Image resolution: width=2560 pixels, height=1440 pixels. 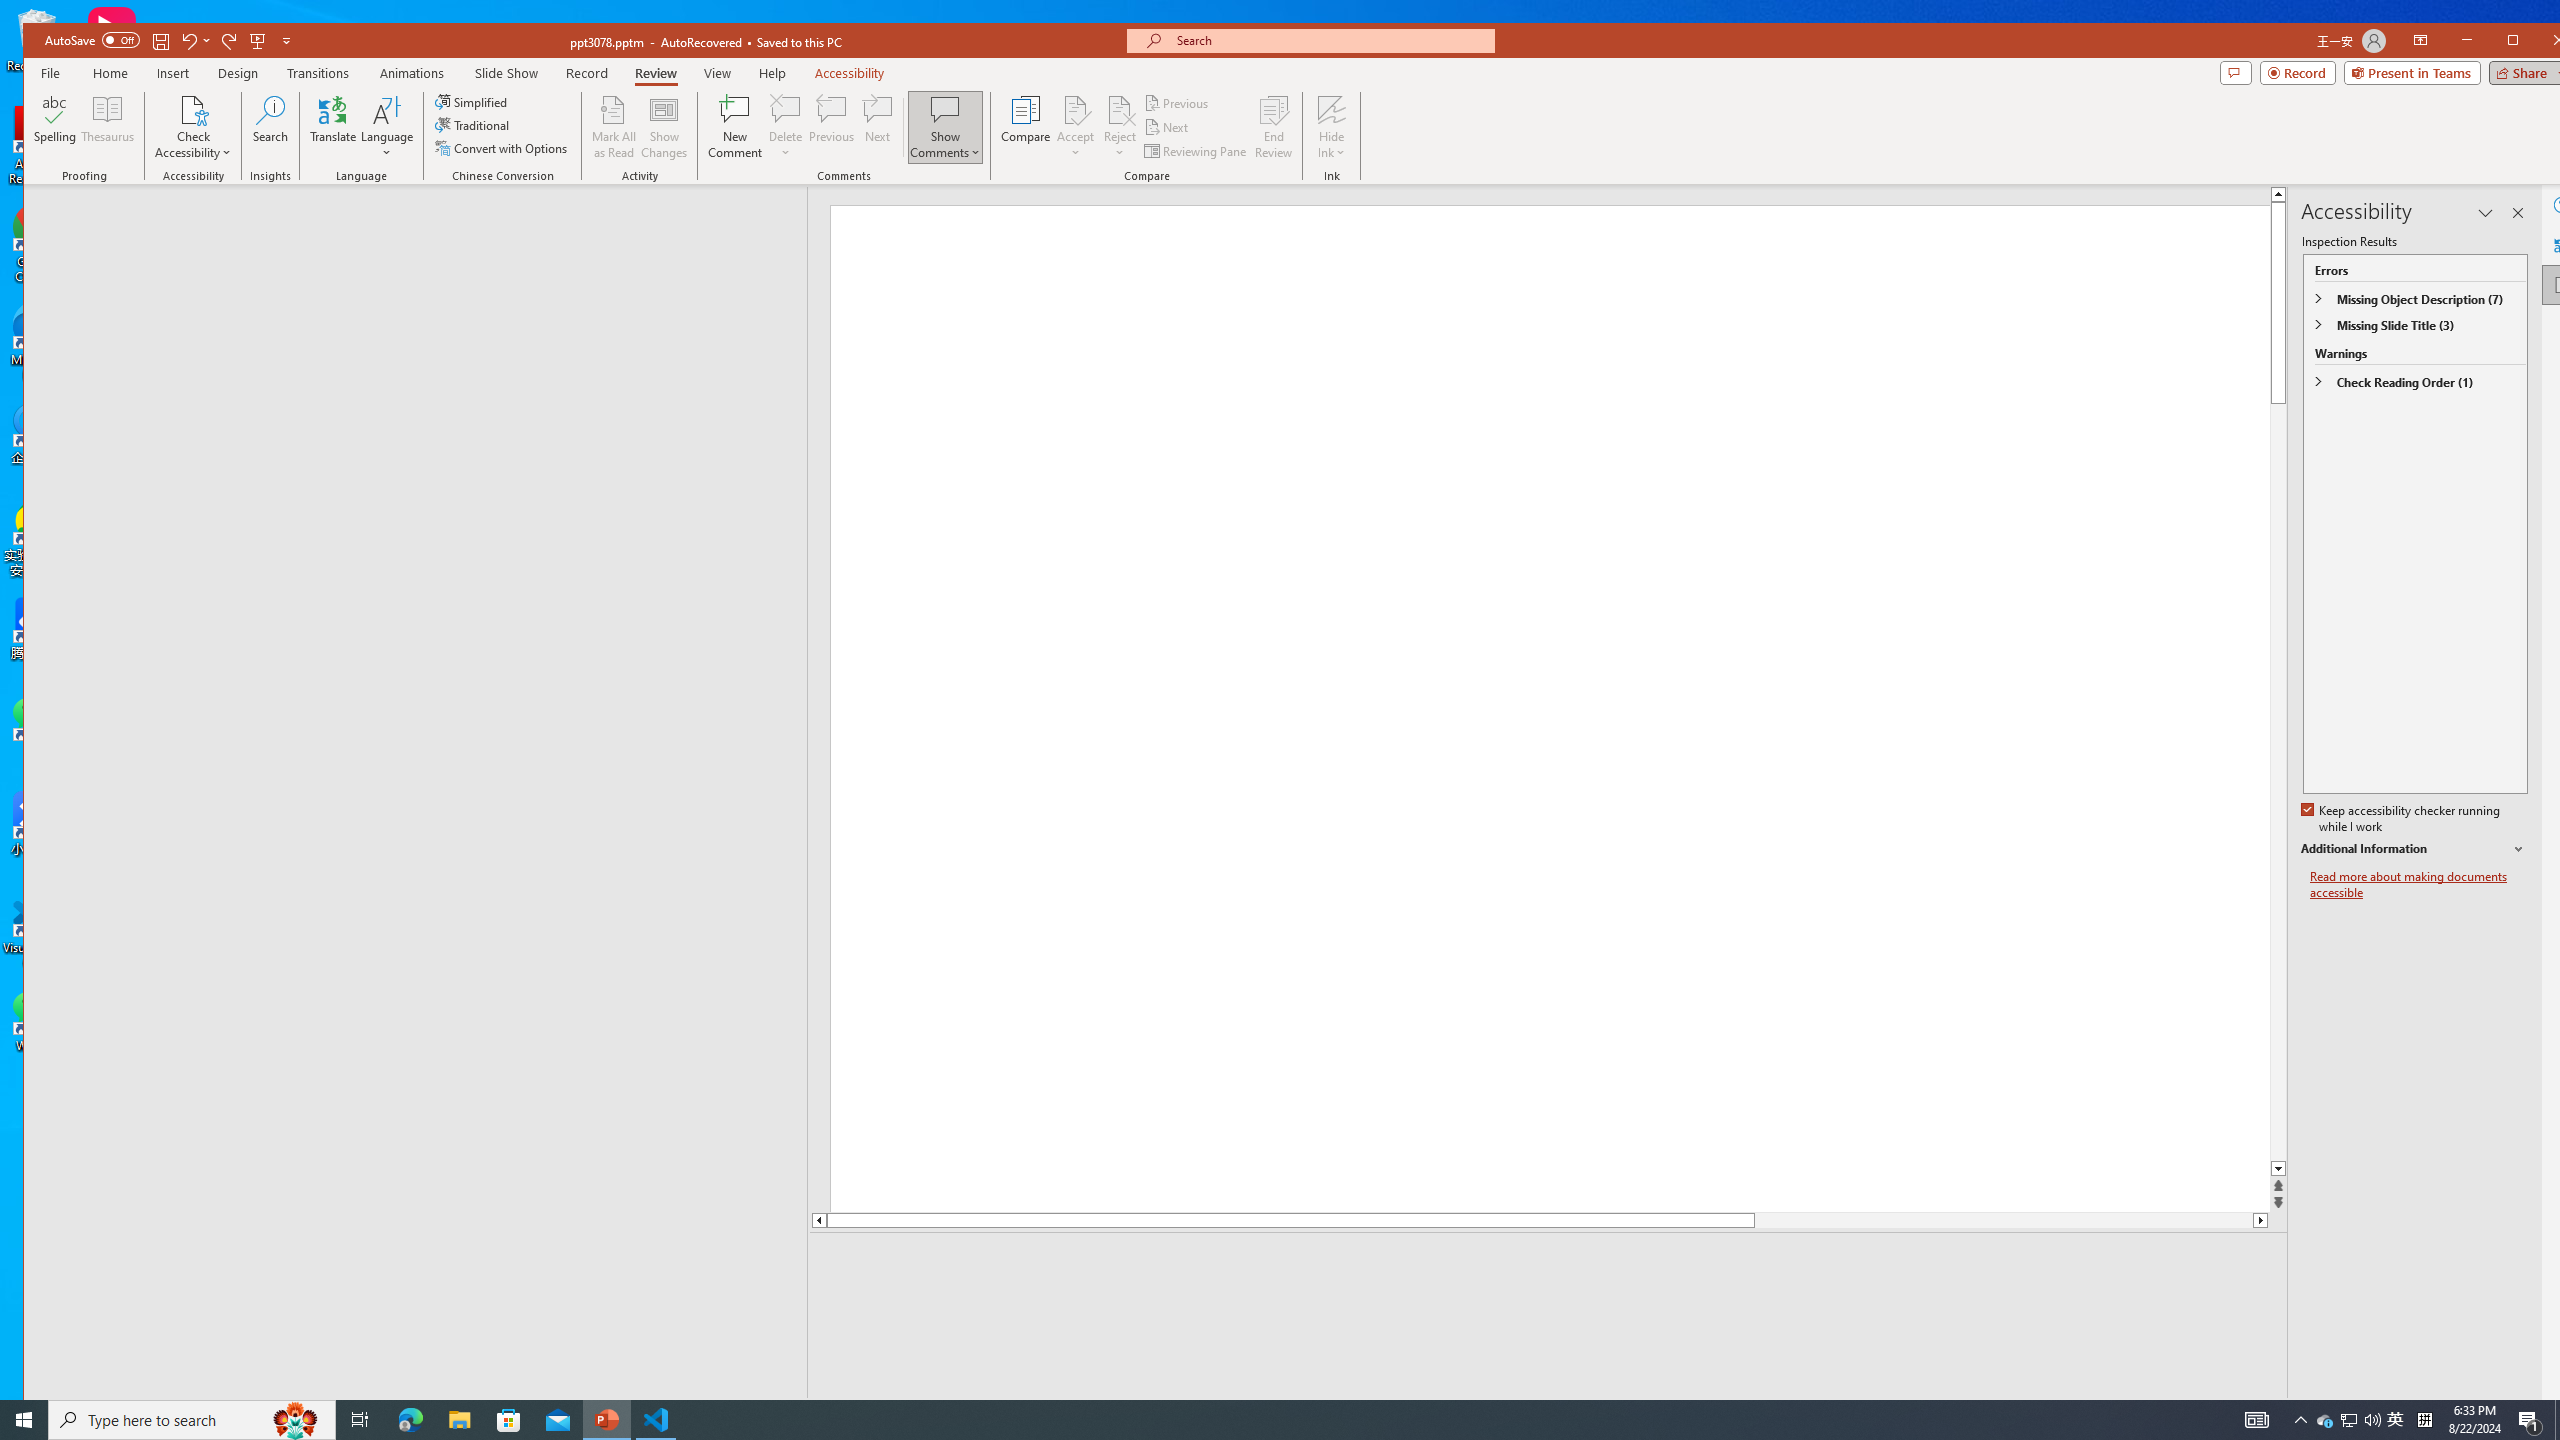 I want to click on Line up, so click(x=817, y=1220).